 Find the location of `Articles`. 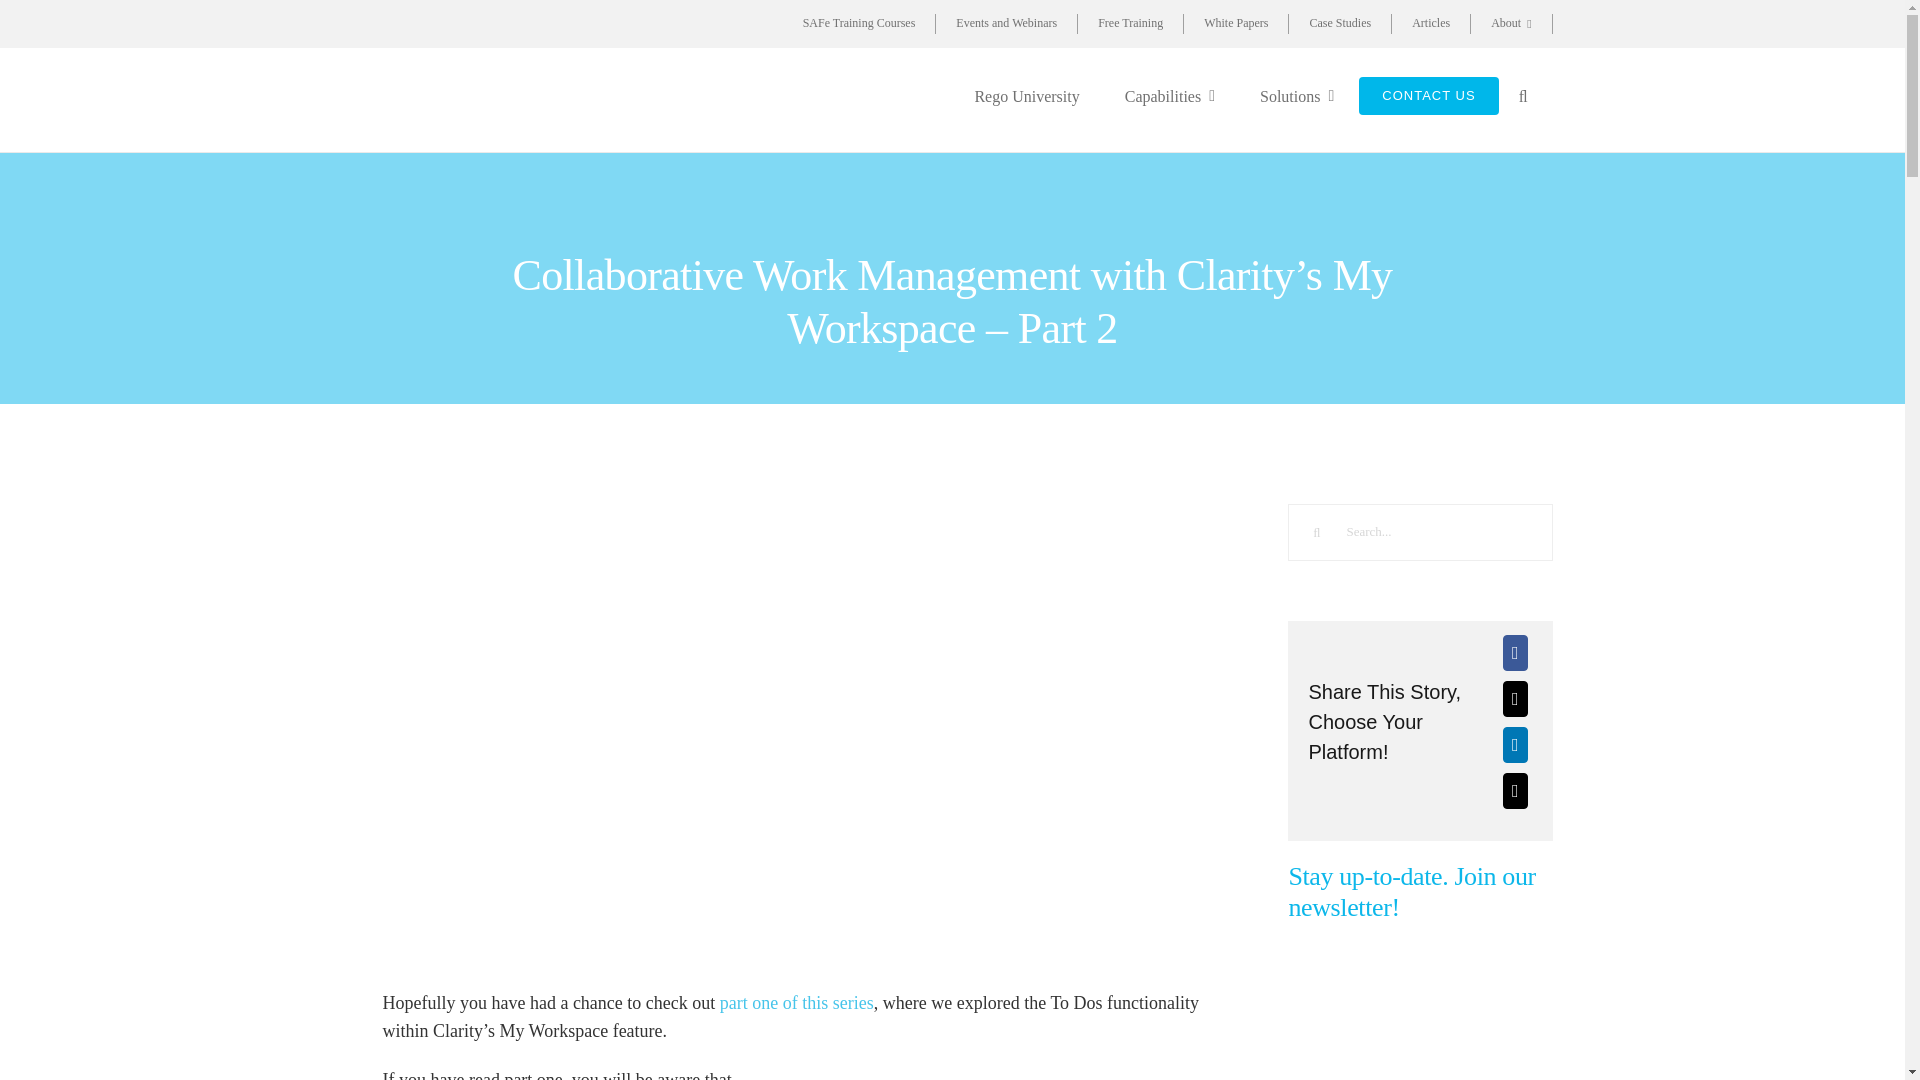

Articles is located at coordinates (1431, 24).